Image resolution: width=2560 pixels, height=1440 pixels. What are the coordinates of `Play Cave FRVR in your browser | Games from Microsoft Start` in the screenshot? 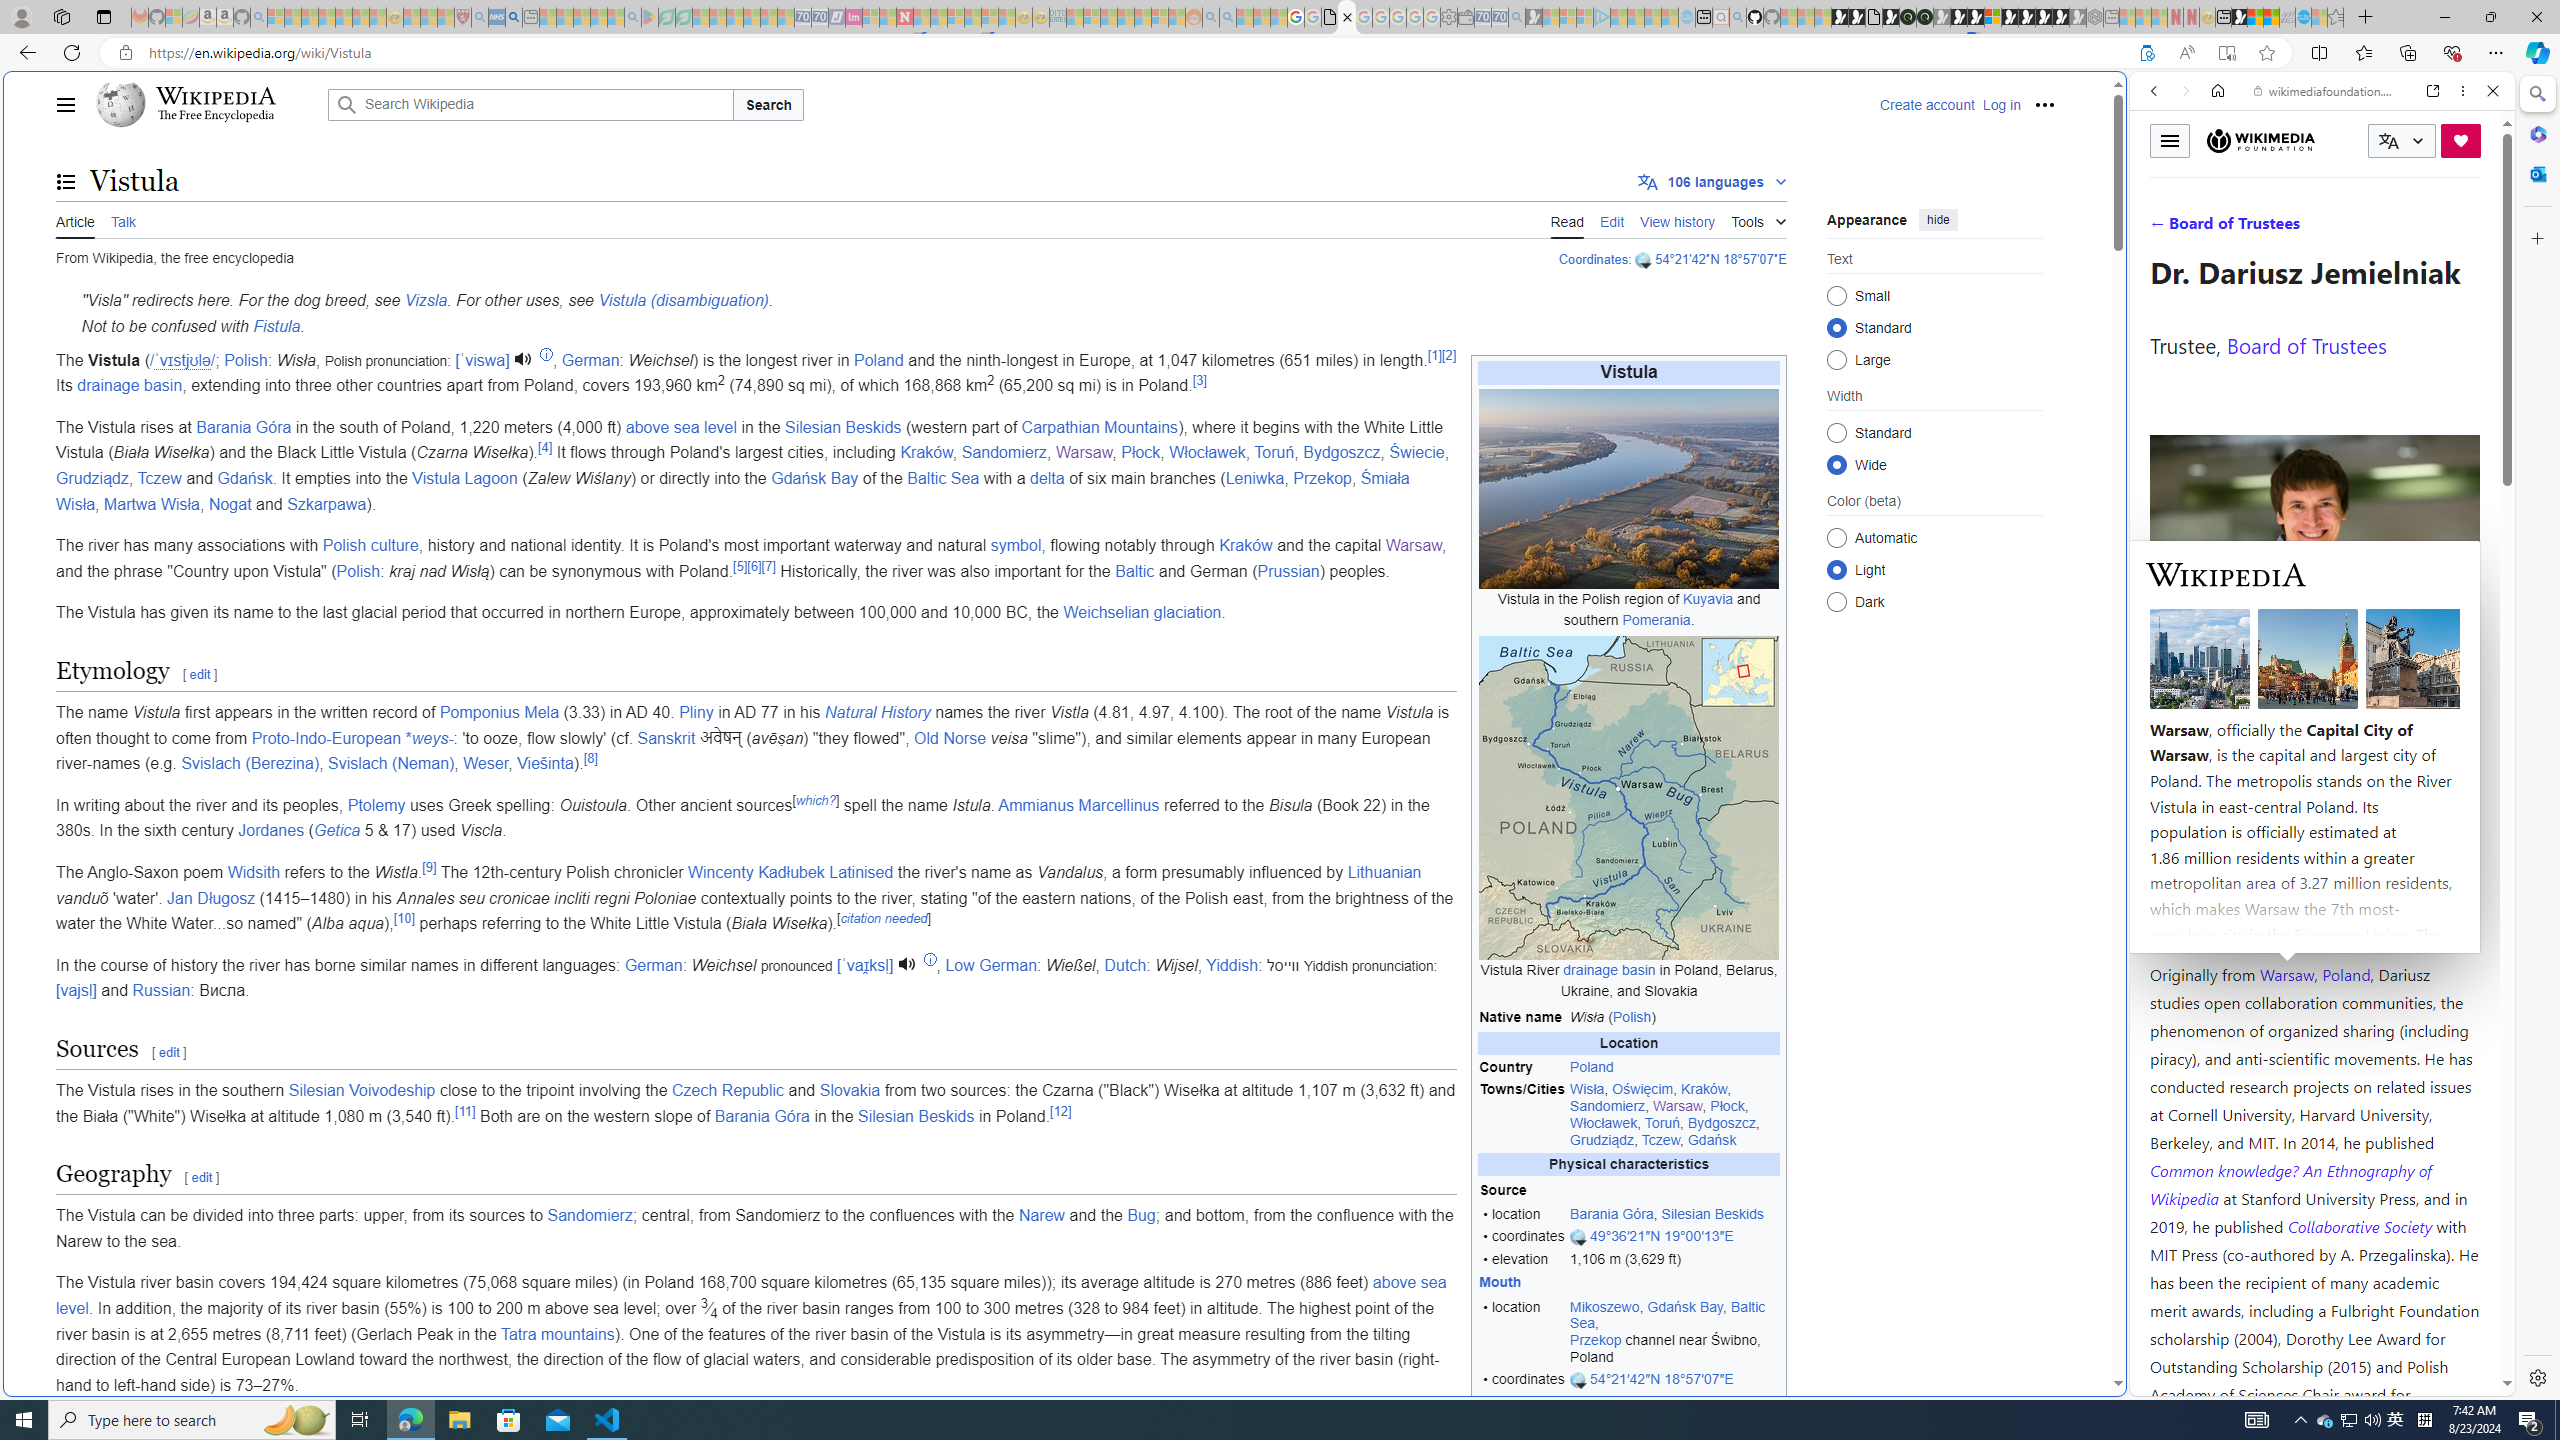 It's located at (1622, 426).